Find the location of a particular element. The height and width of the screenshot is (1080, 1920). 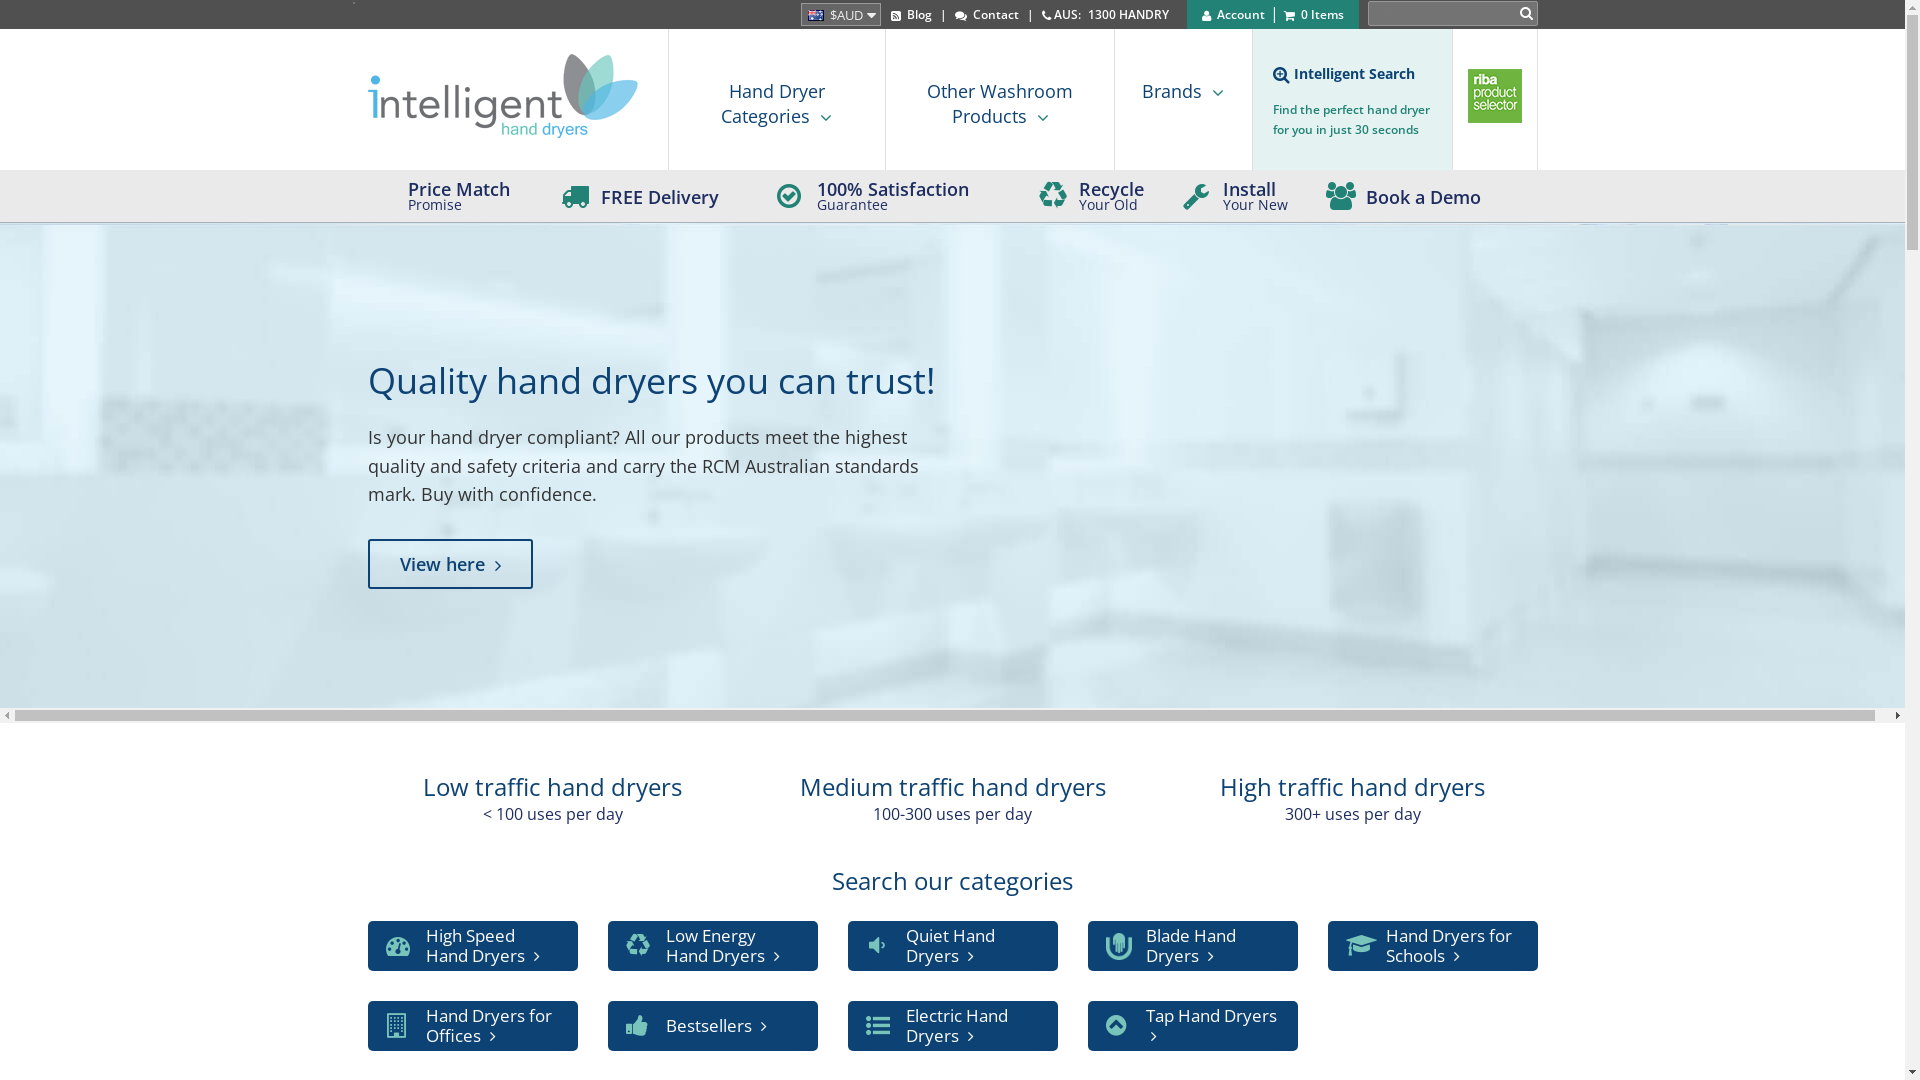

0 Items is located at coordinates (1314, 14).